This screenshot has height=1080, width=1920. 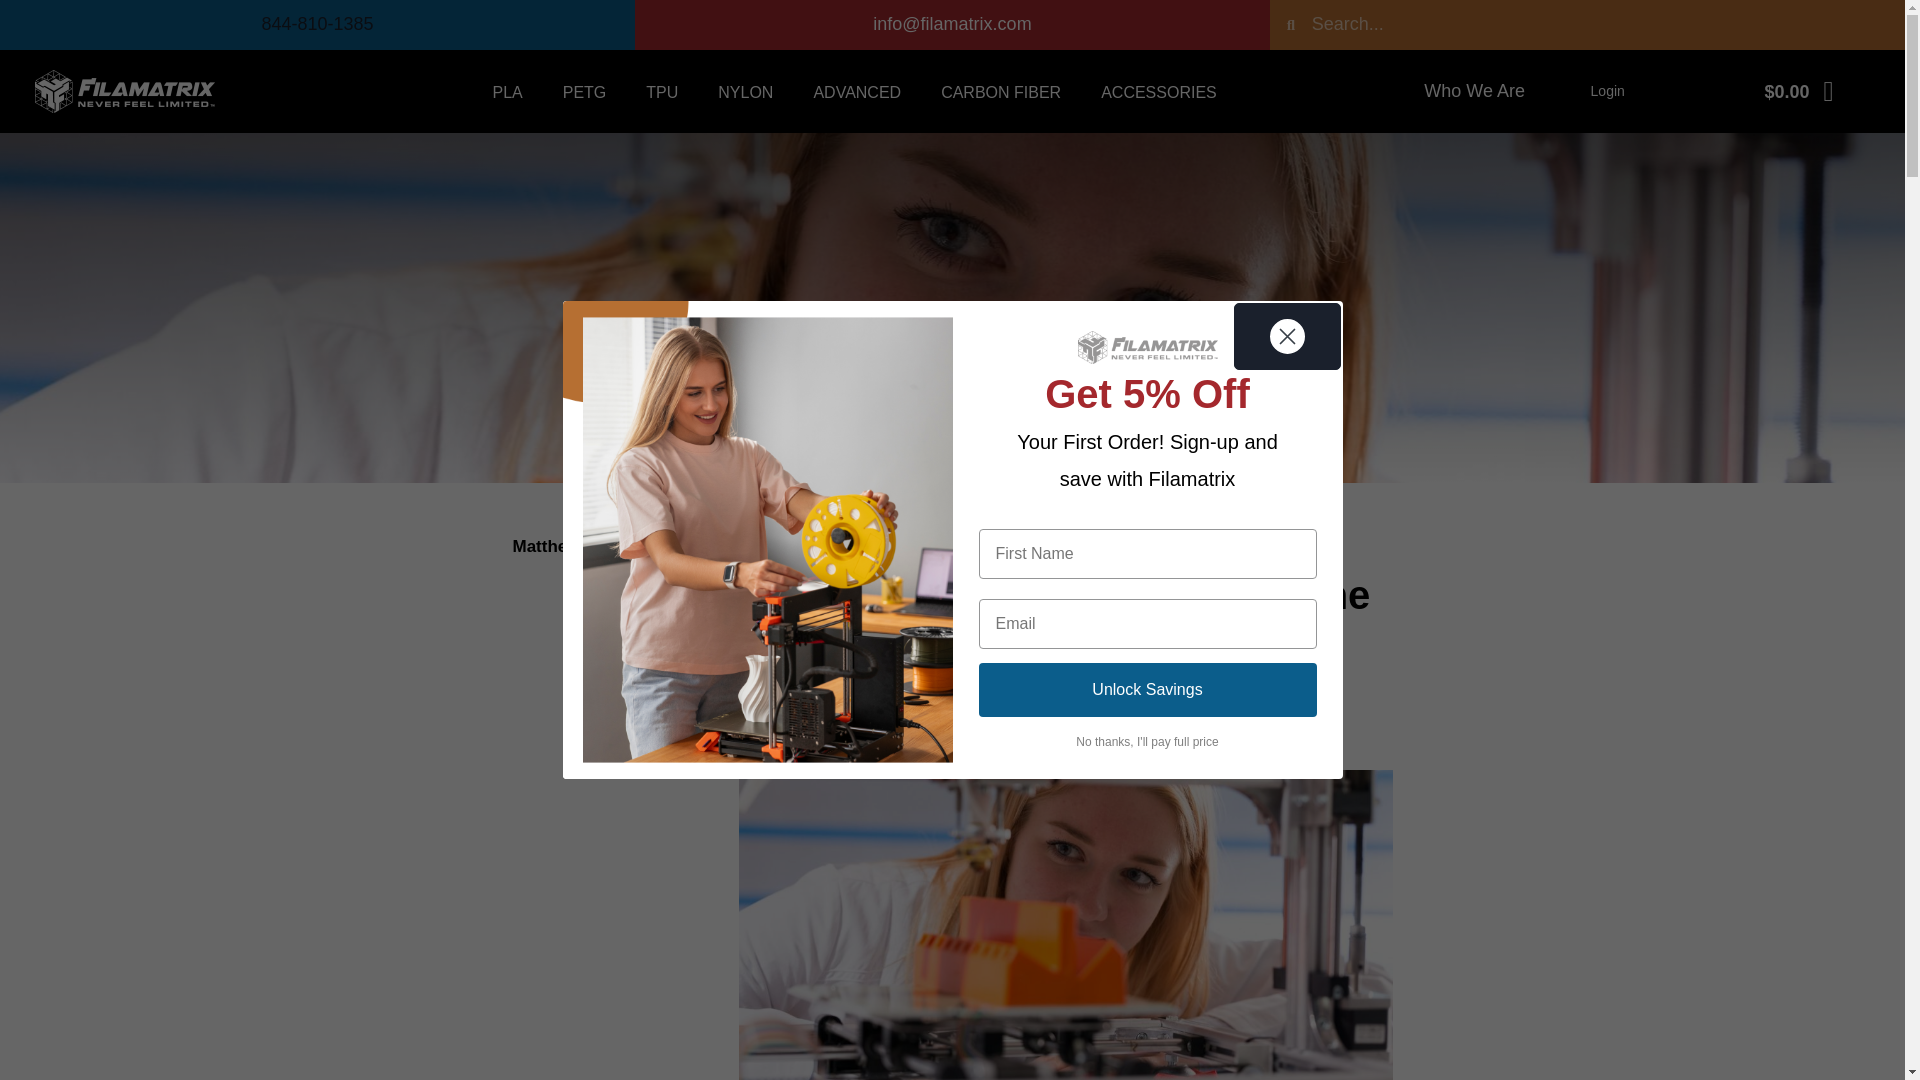 I want to click on PLA, so click(x=506, y=91).